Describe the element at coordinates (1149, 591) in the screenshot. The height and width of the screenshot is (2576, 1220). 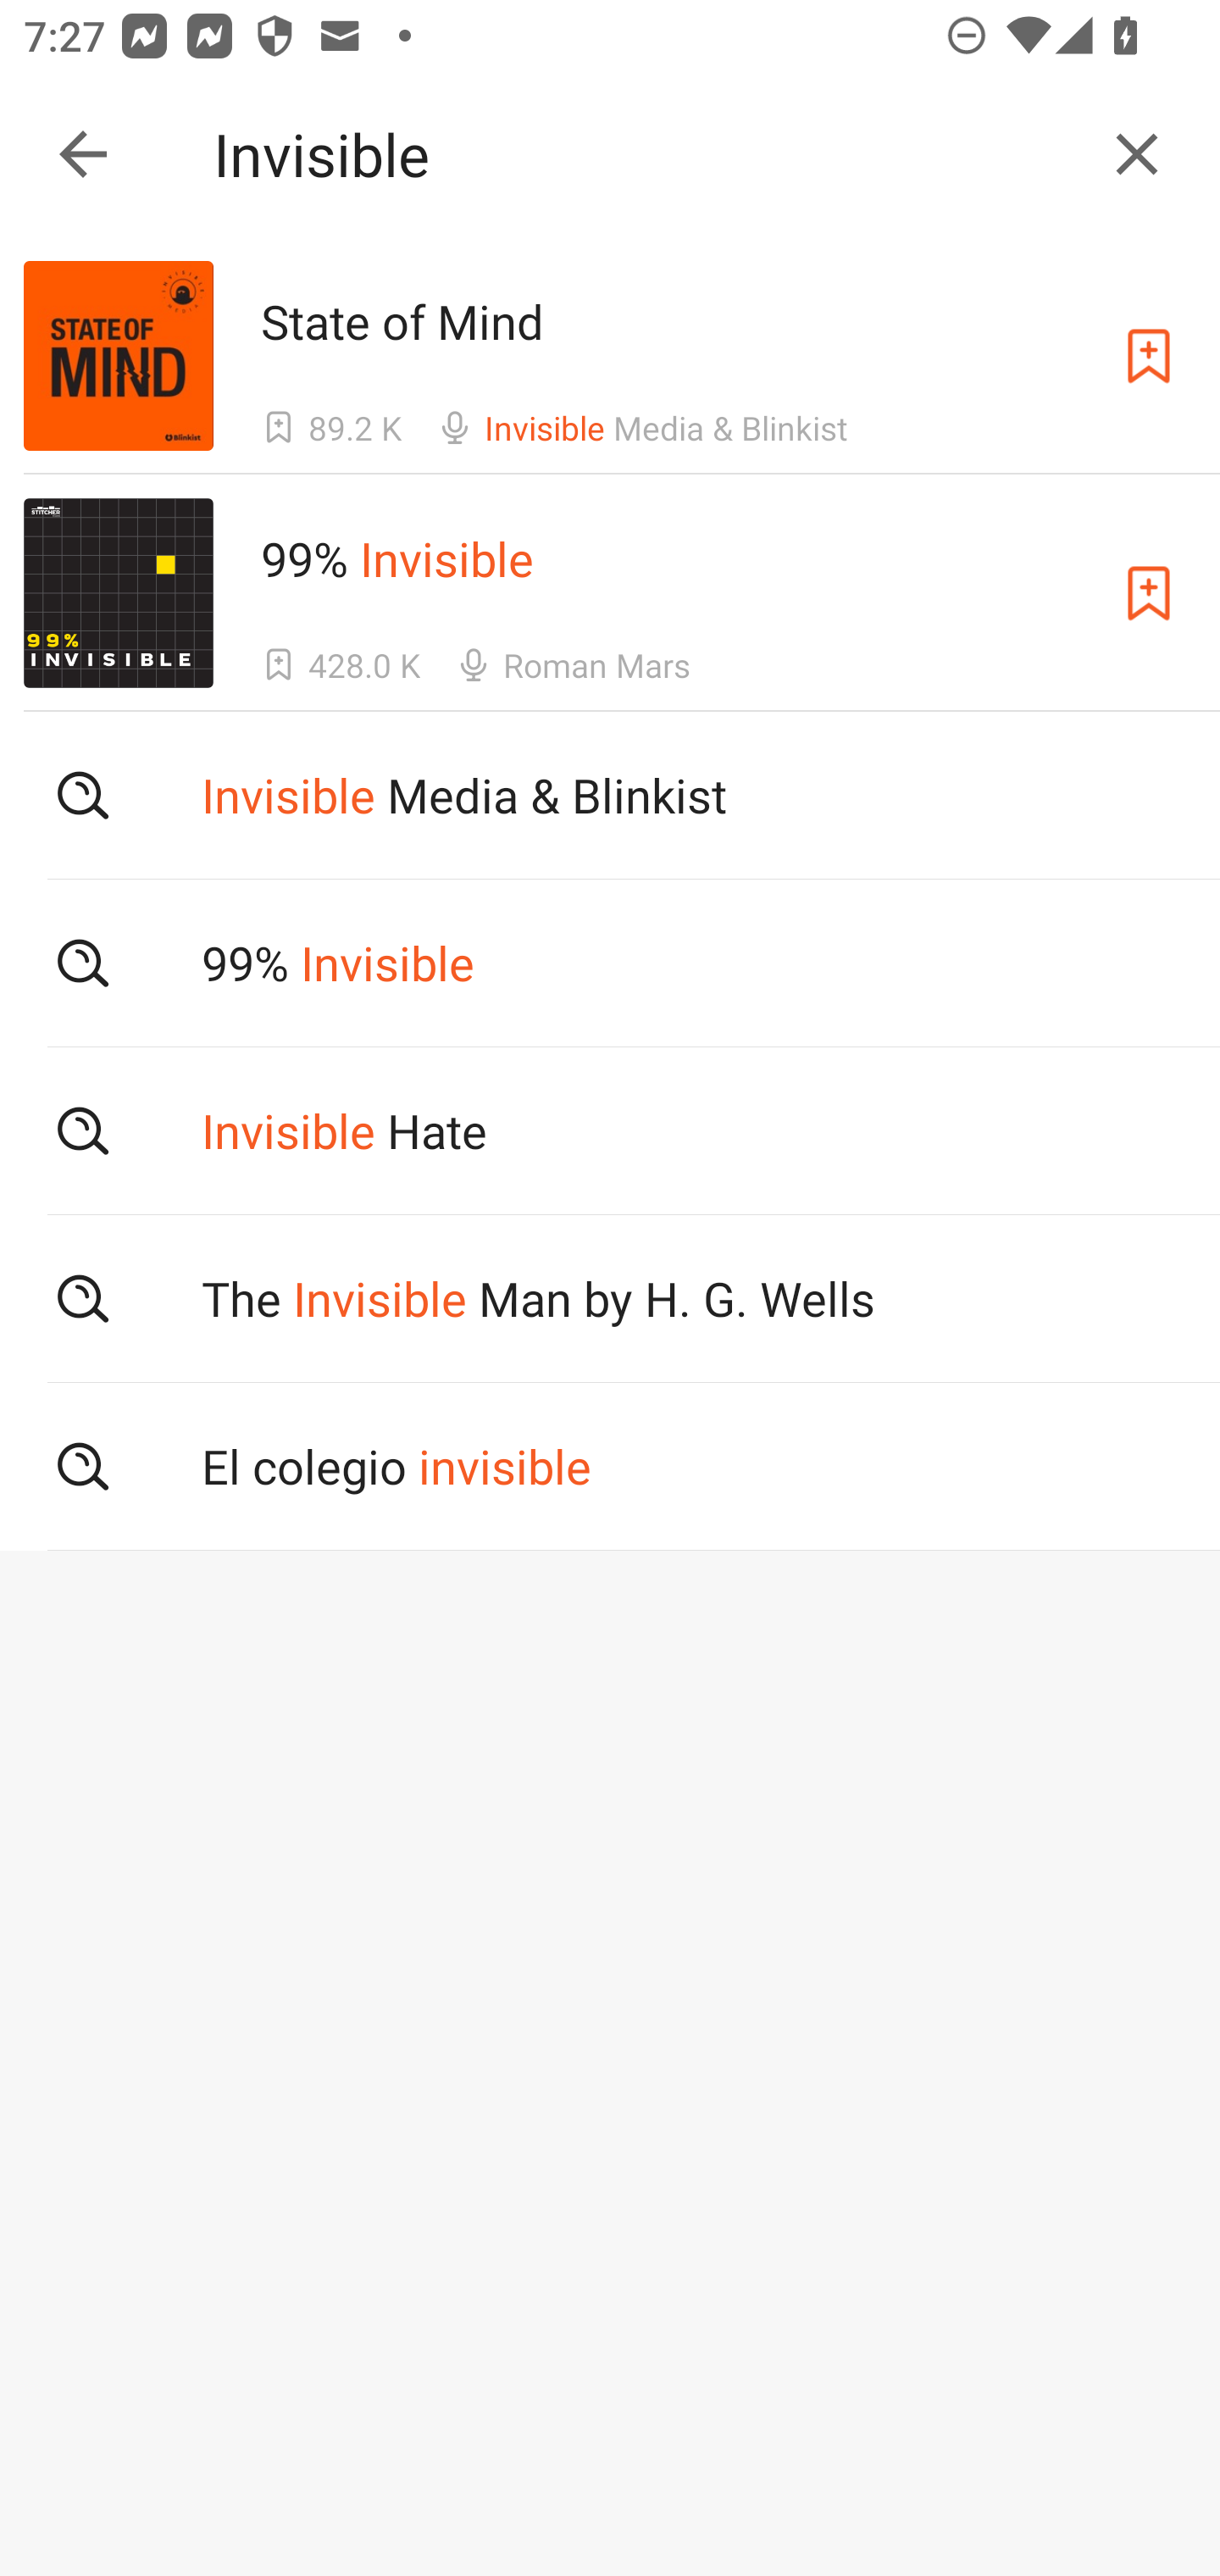
I see `Subscribe` at that location.